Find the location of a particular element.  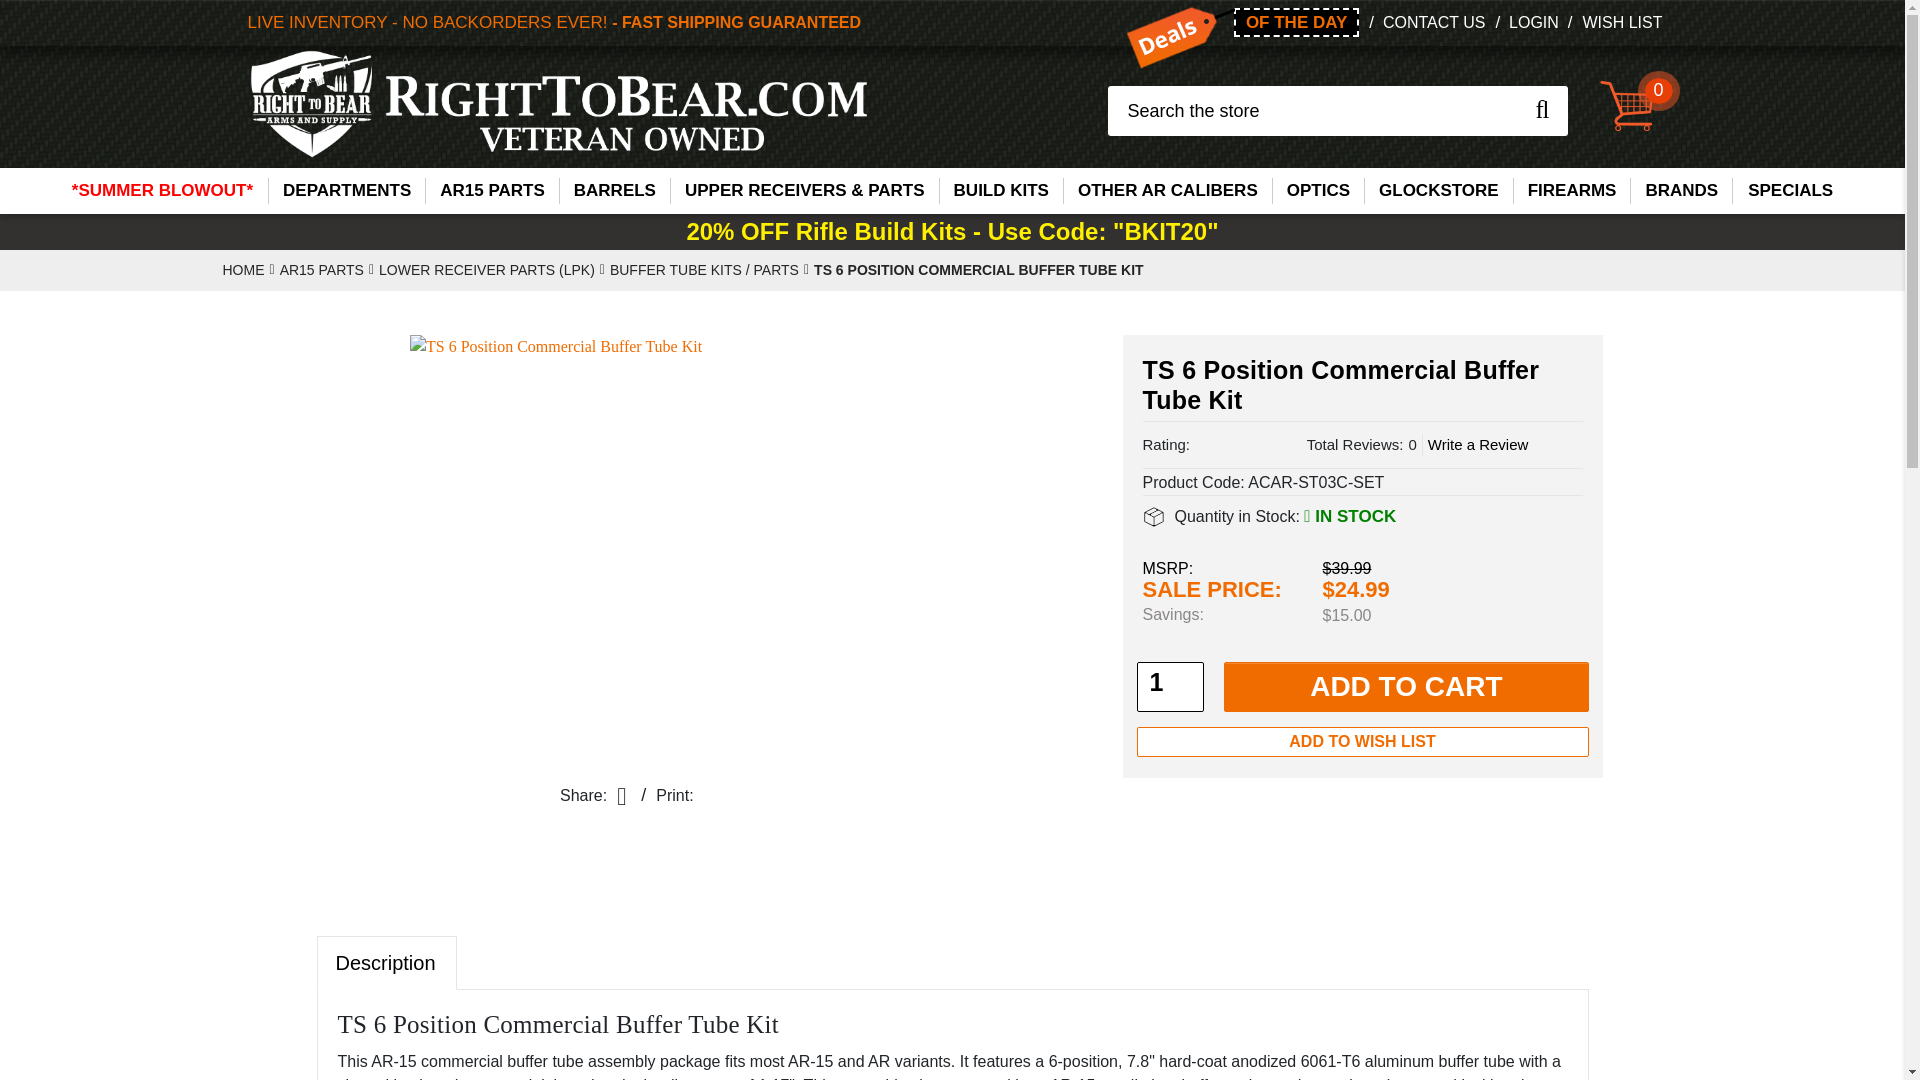

Add to Cart is located at coordinates (1406, 686).